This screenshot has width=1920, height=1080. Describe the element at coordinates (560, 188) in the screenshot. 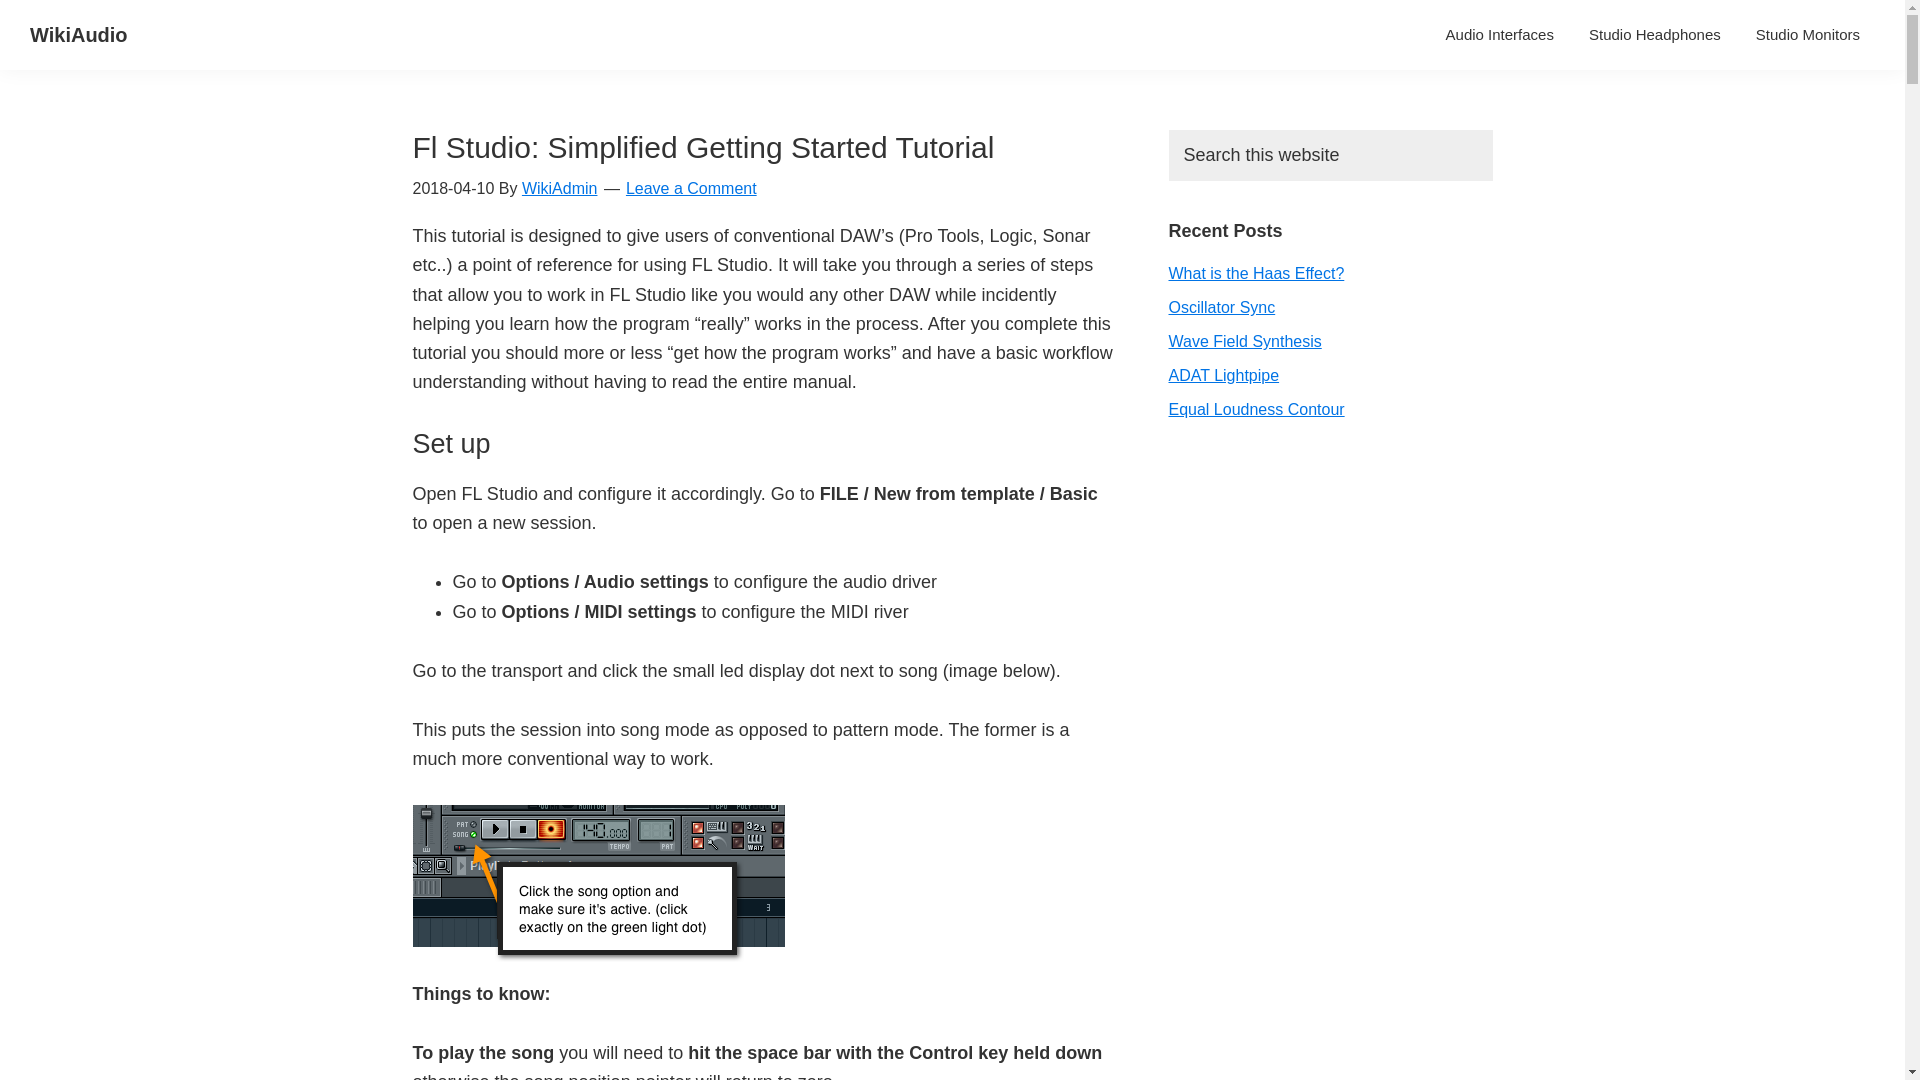

I see `WikiAdmin` at that location.